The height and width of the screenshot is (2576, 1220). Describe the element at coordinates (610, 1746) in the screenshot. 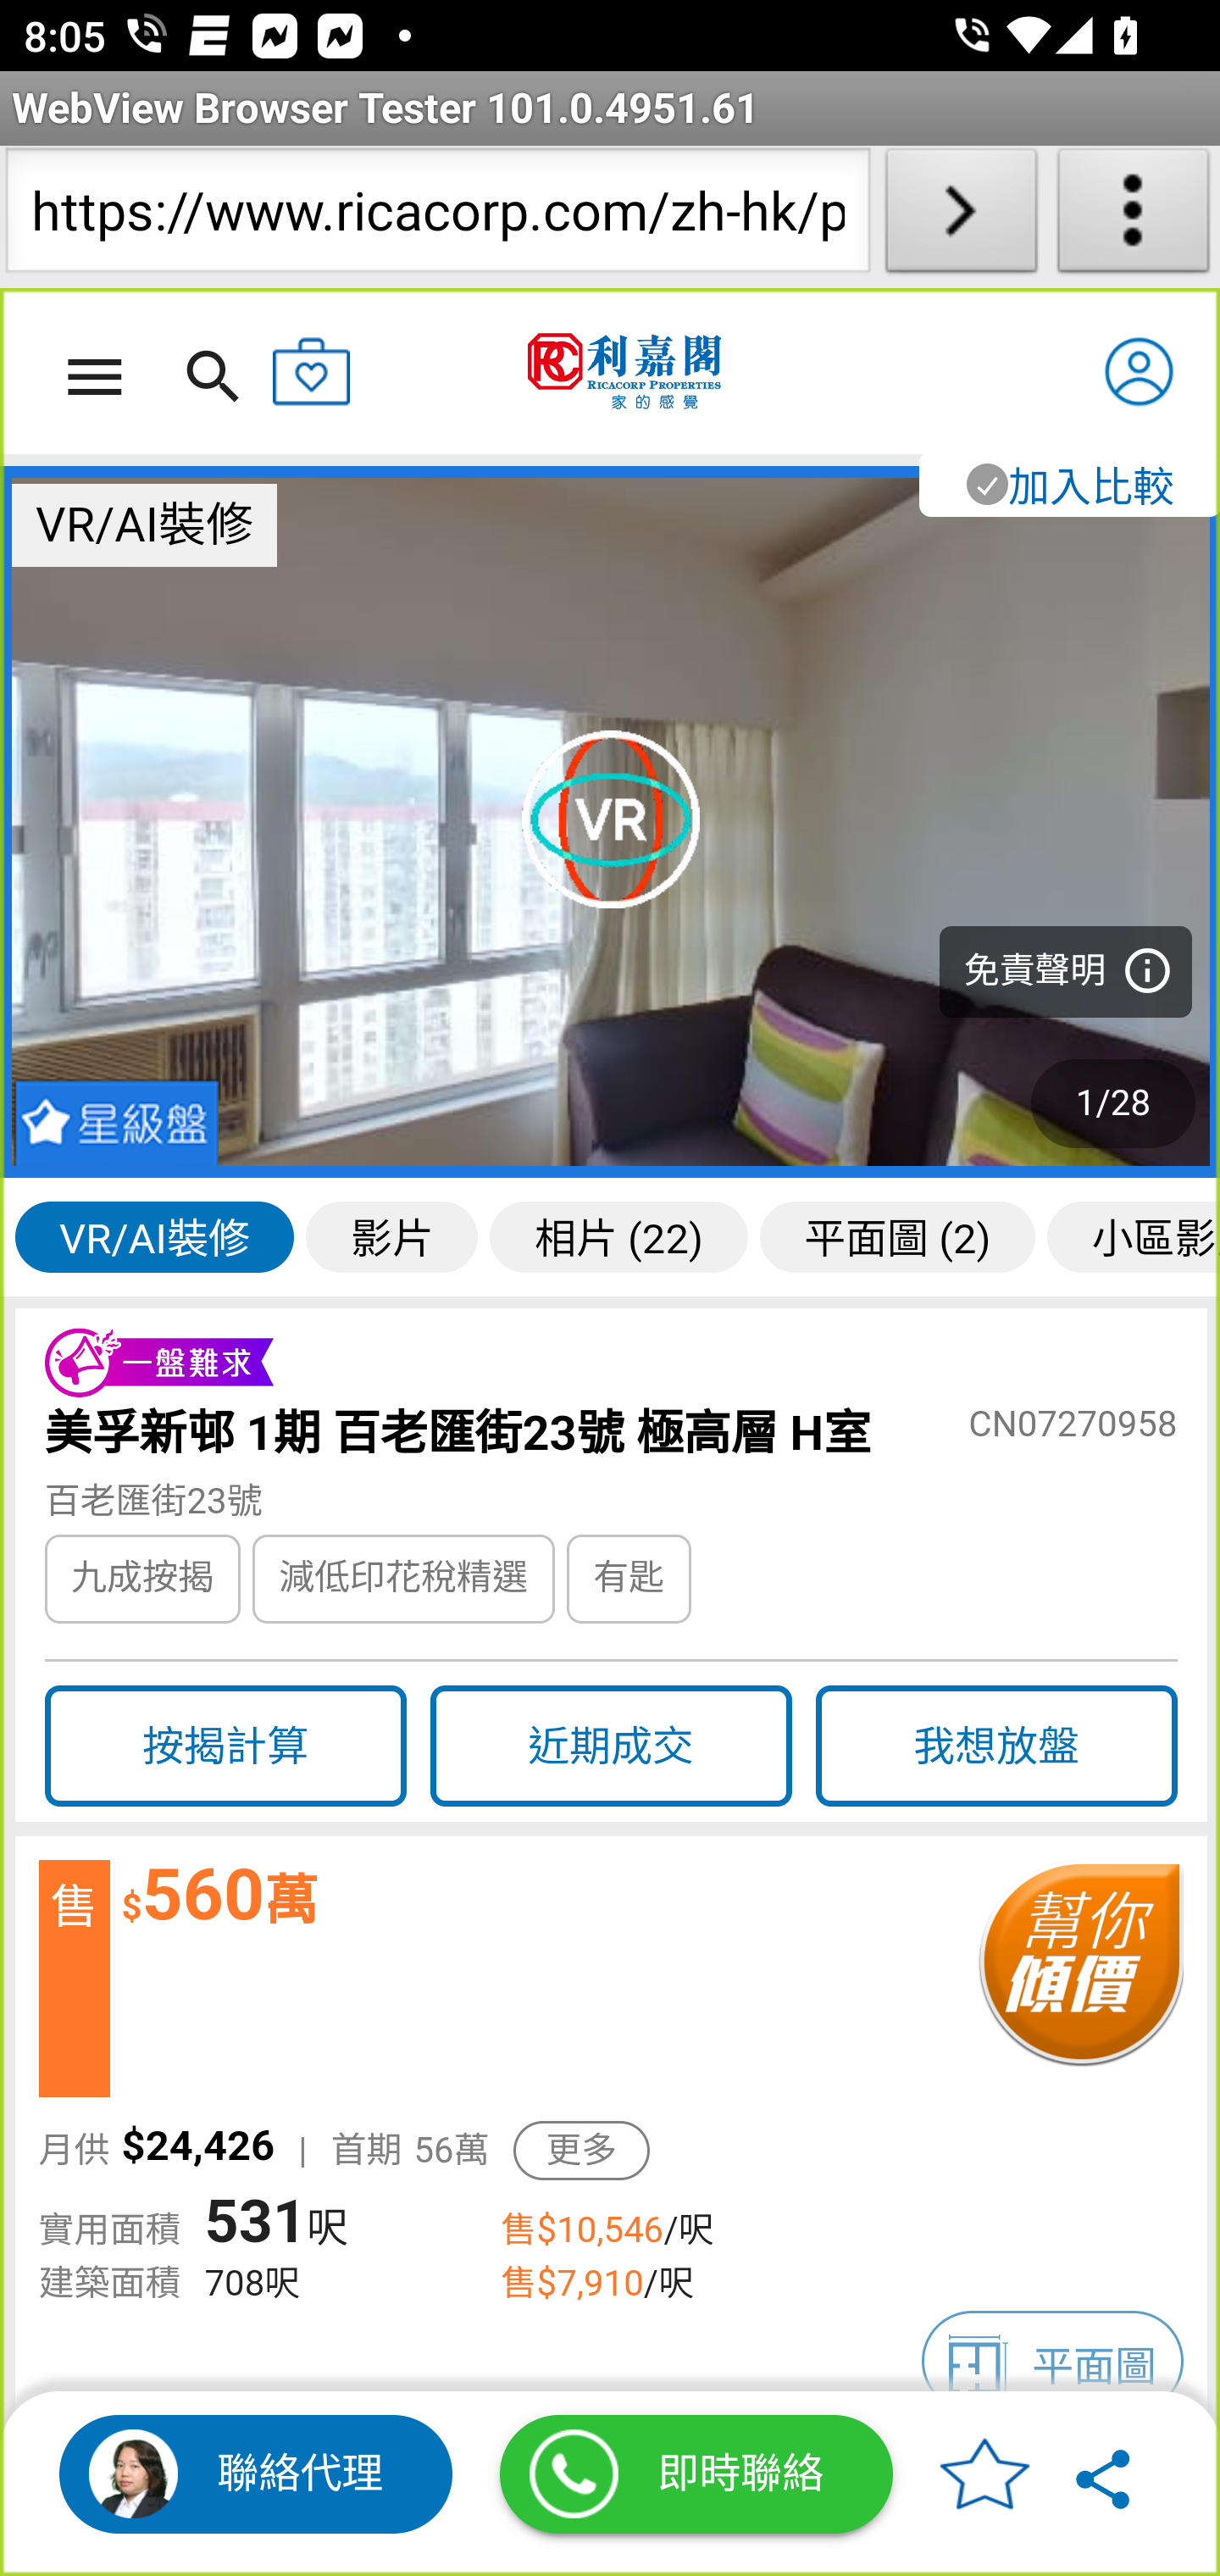

I see `近期成交` at that location.